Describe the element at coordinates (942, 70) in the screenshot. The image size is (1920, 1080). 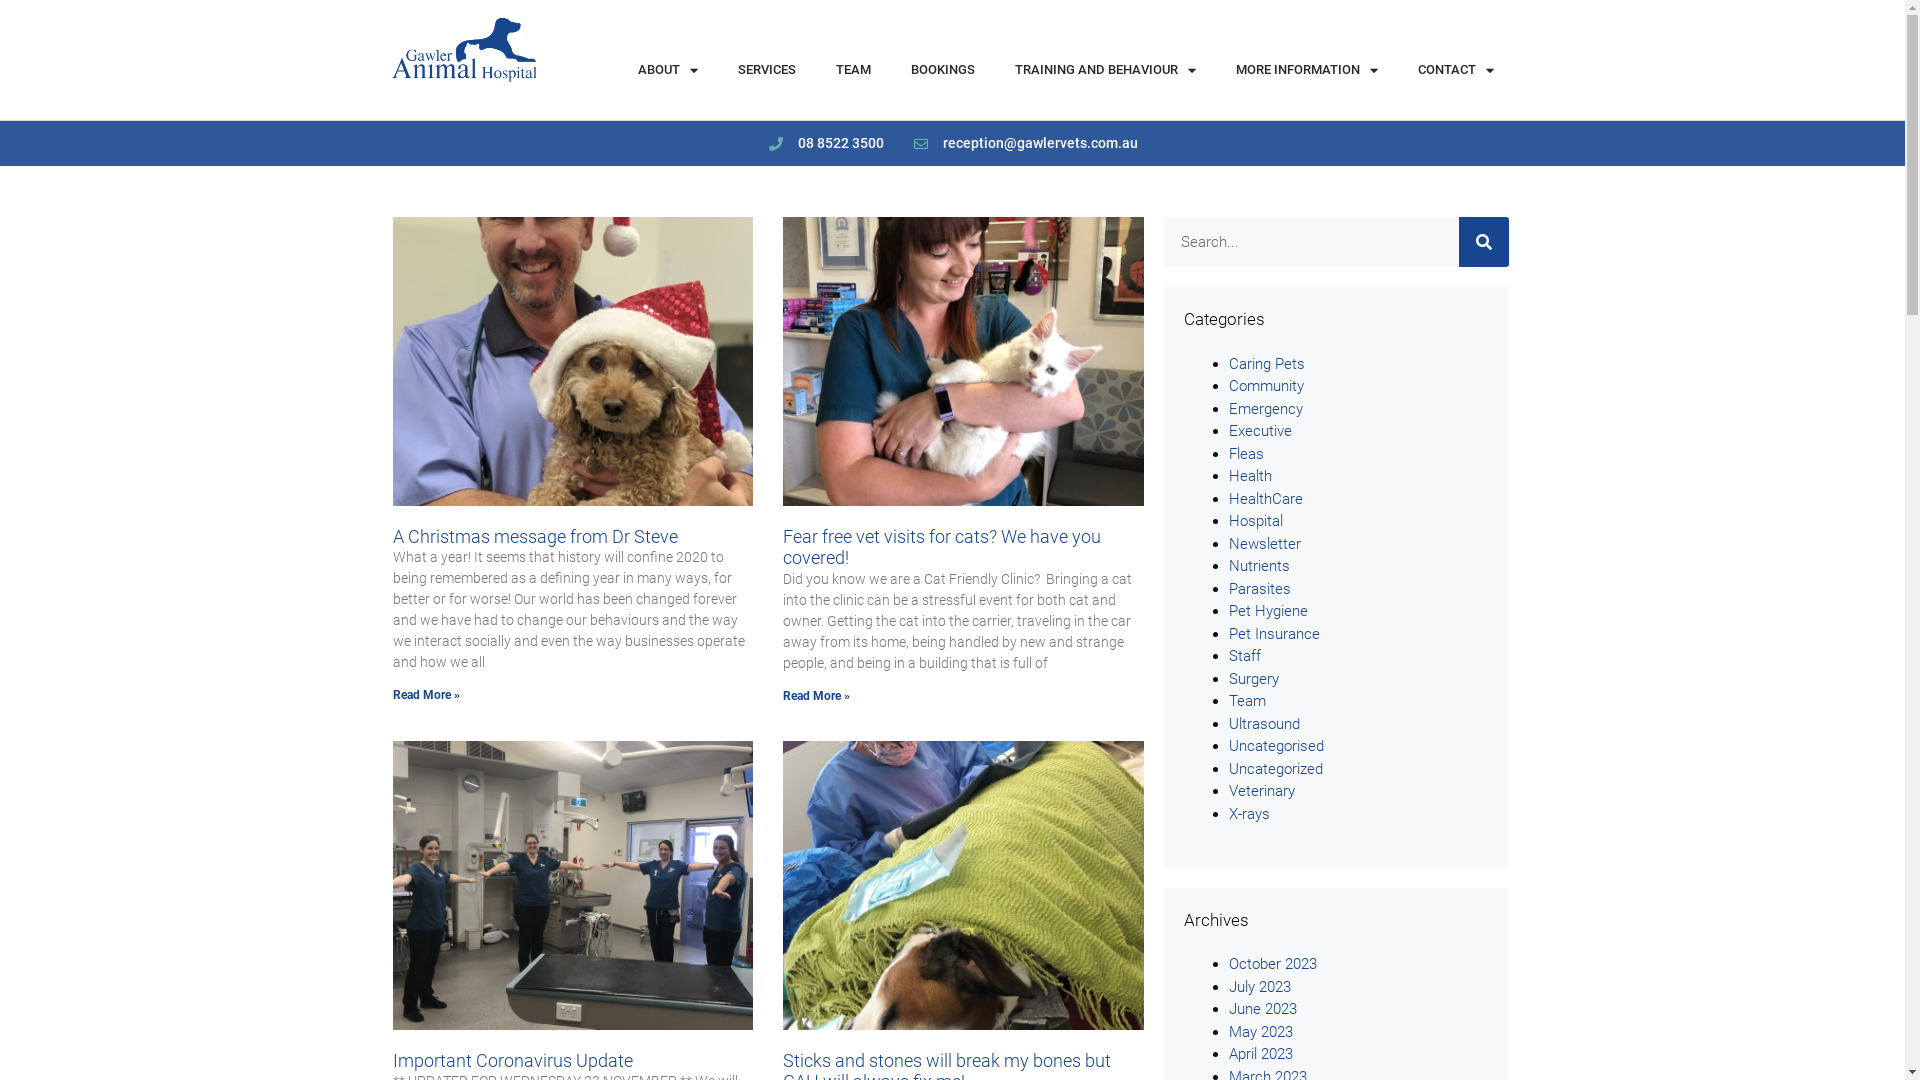
I see `BOOKINGS` at that location.